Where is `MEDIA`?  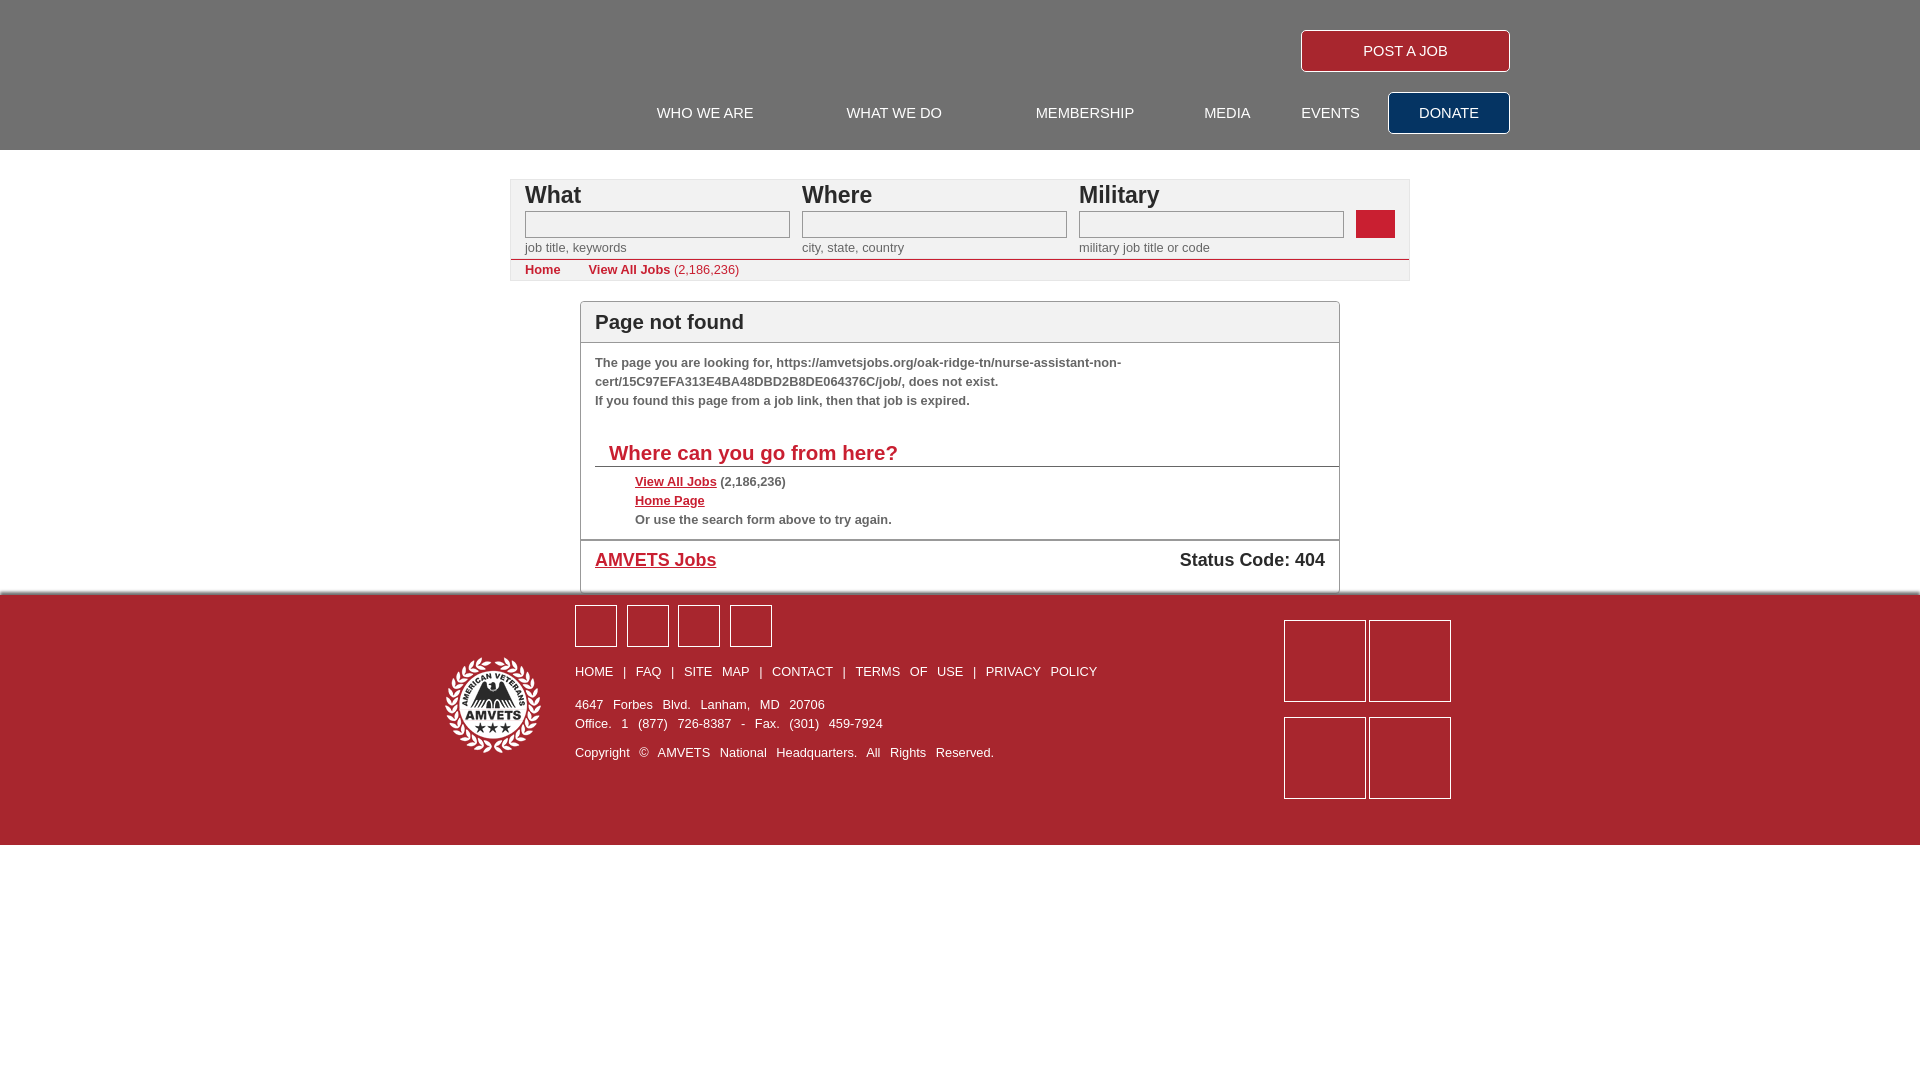
MEDIA is located at coordinates (1226, 114).